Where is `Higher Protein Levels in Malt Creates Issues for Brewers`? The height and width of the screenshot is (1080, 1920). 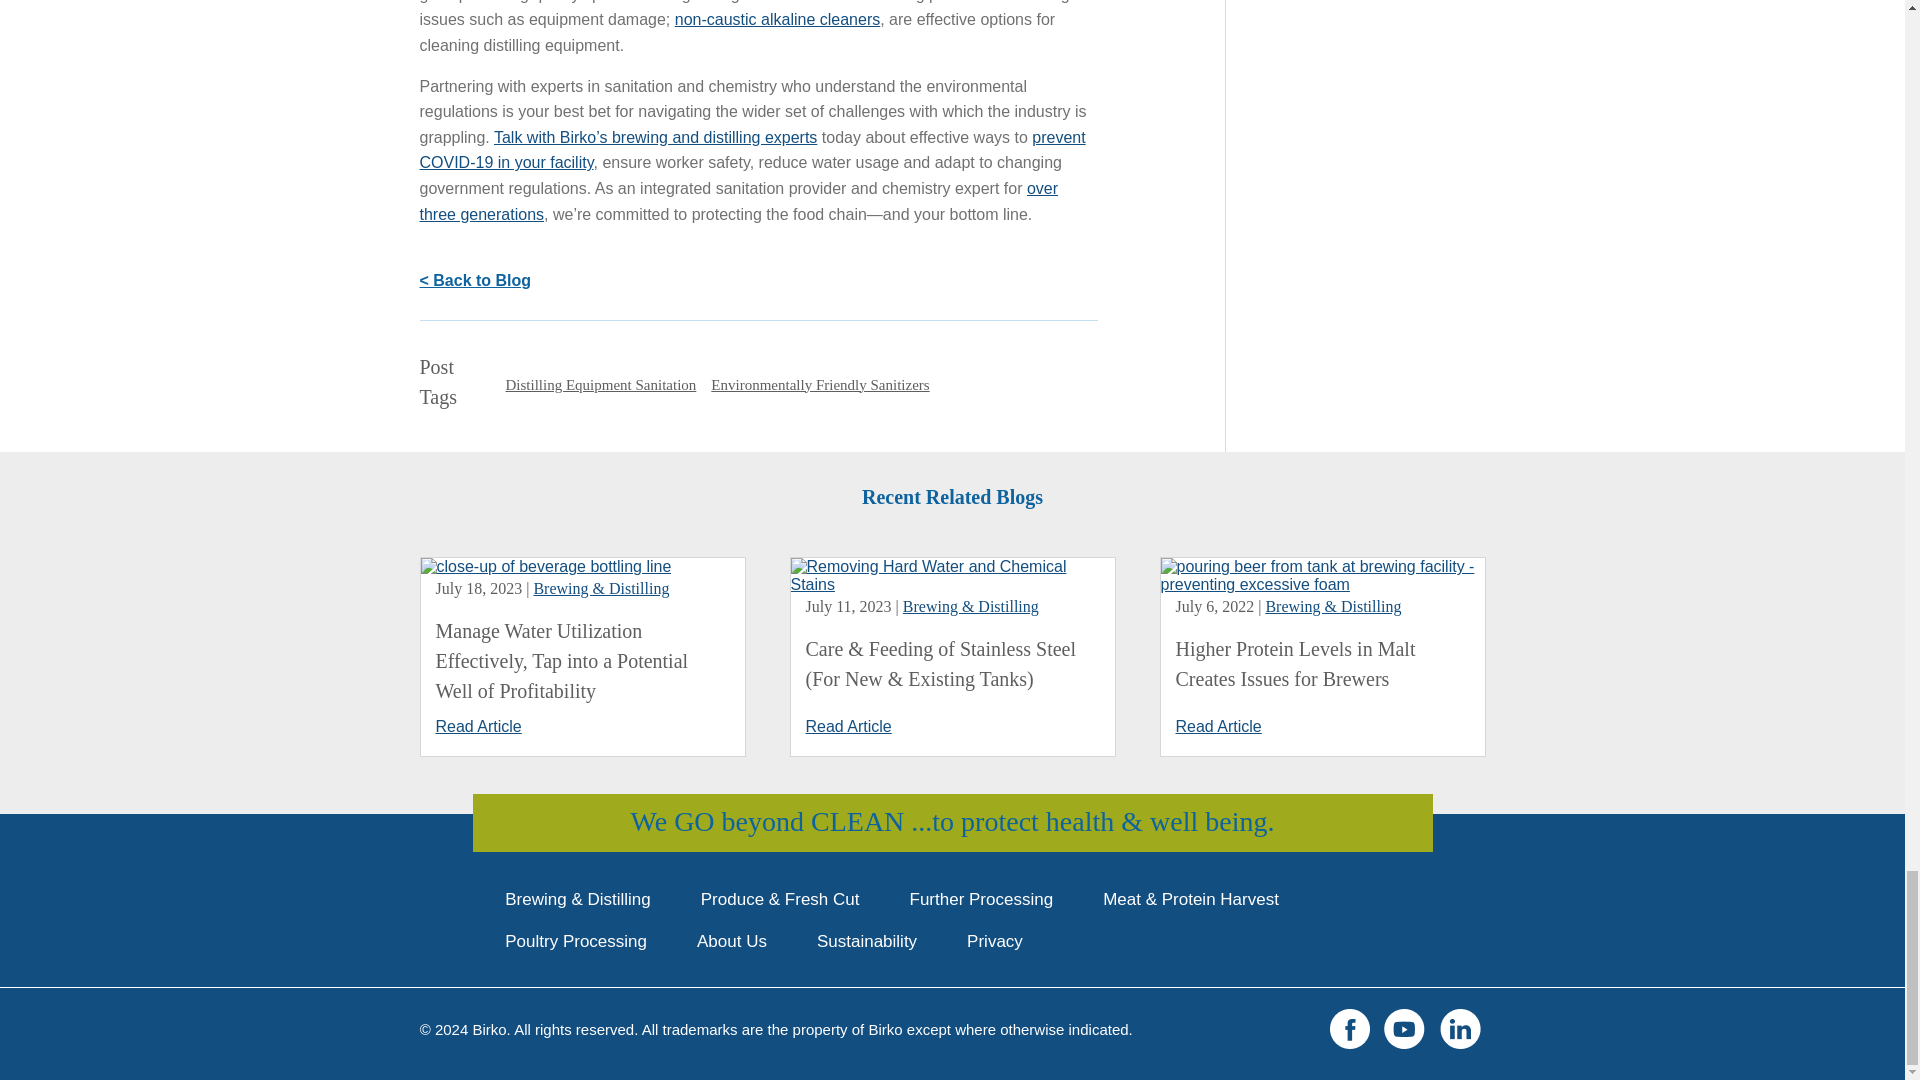 Higher Protein Levels in Malt Creates Issues for Brewers is located at coordinates (1296, 664).